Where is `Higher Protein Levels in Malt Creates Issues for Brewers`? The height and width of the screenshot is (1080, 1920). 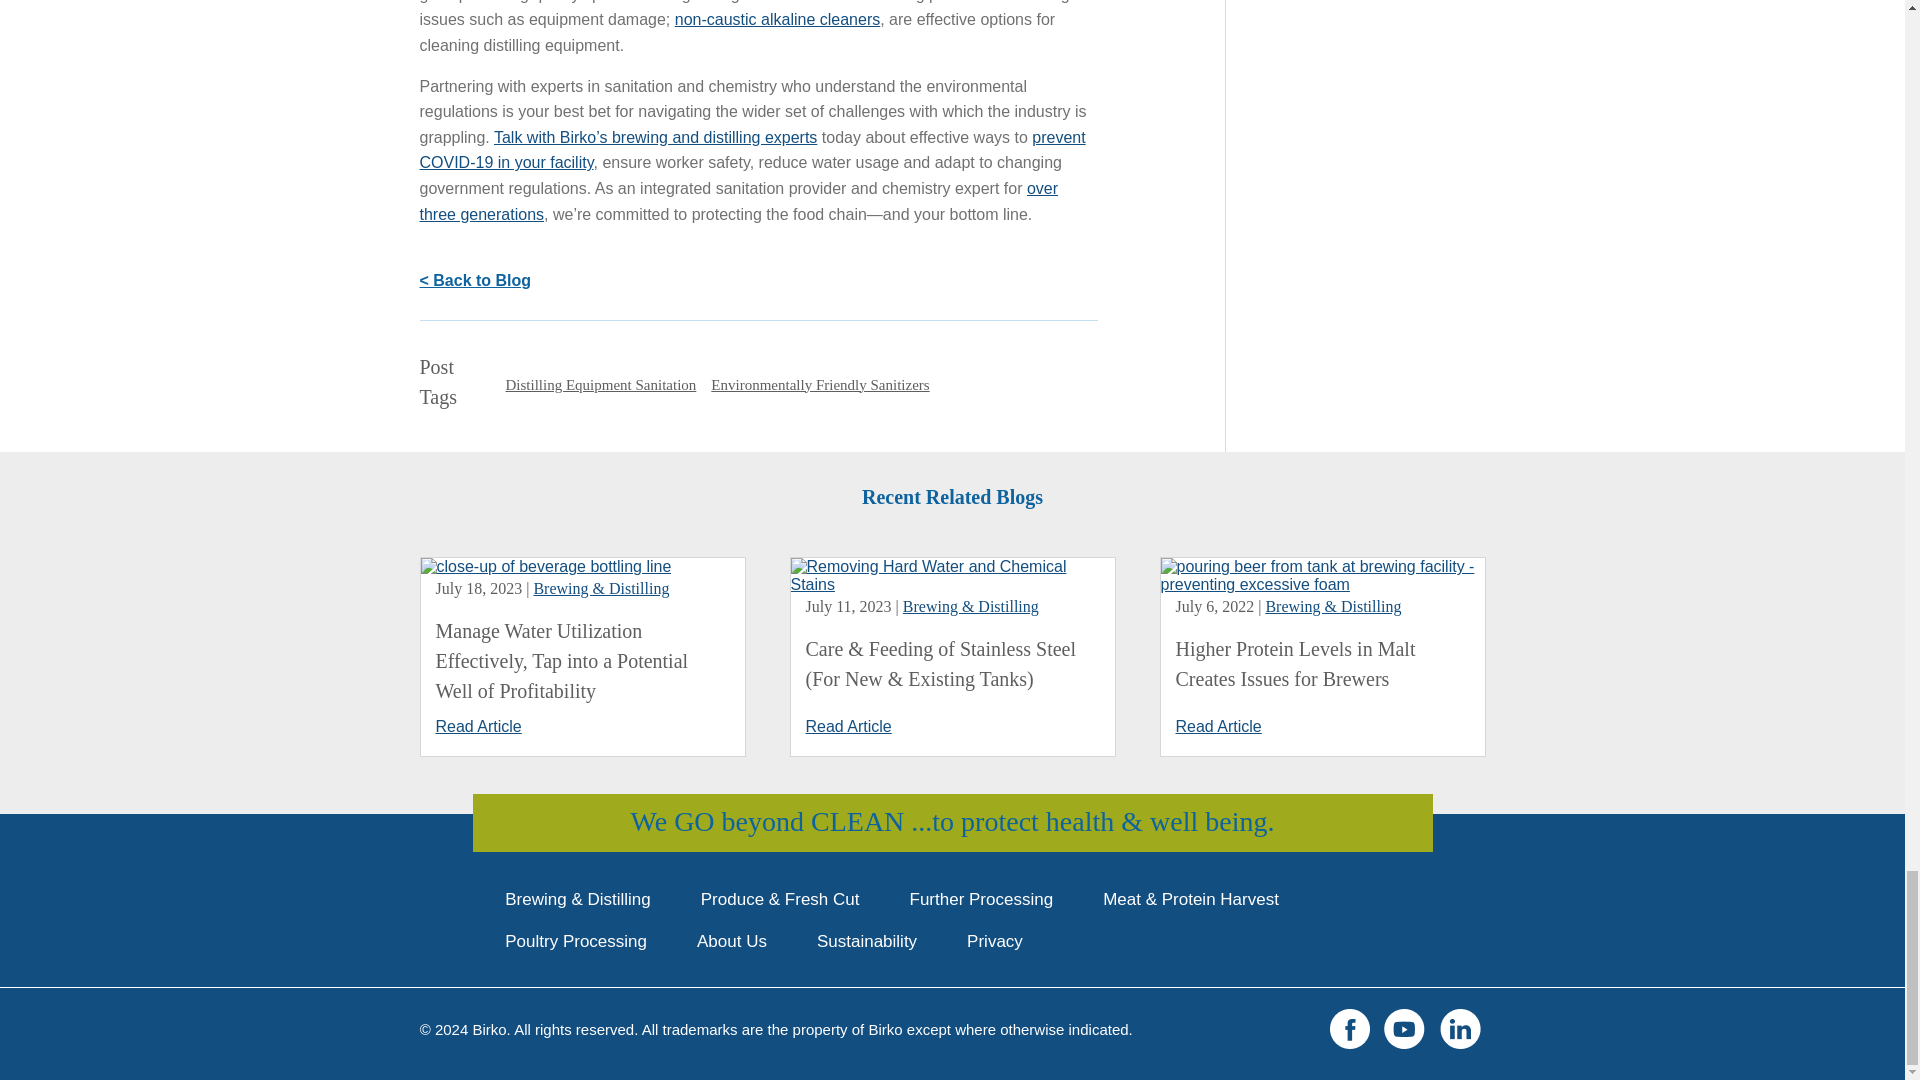 Higher Protein Levels in Malt Creates Issues for Brewers is located at coordinates (1296, 664).